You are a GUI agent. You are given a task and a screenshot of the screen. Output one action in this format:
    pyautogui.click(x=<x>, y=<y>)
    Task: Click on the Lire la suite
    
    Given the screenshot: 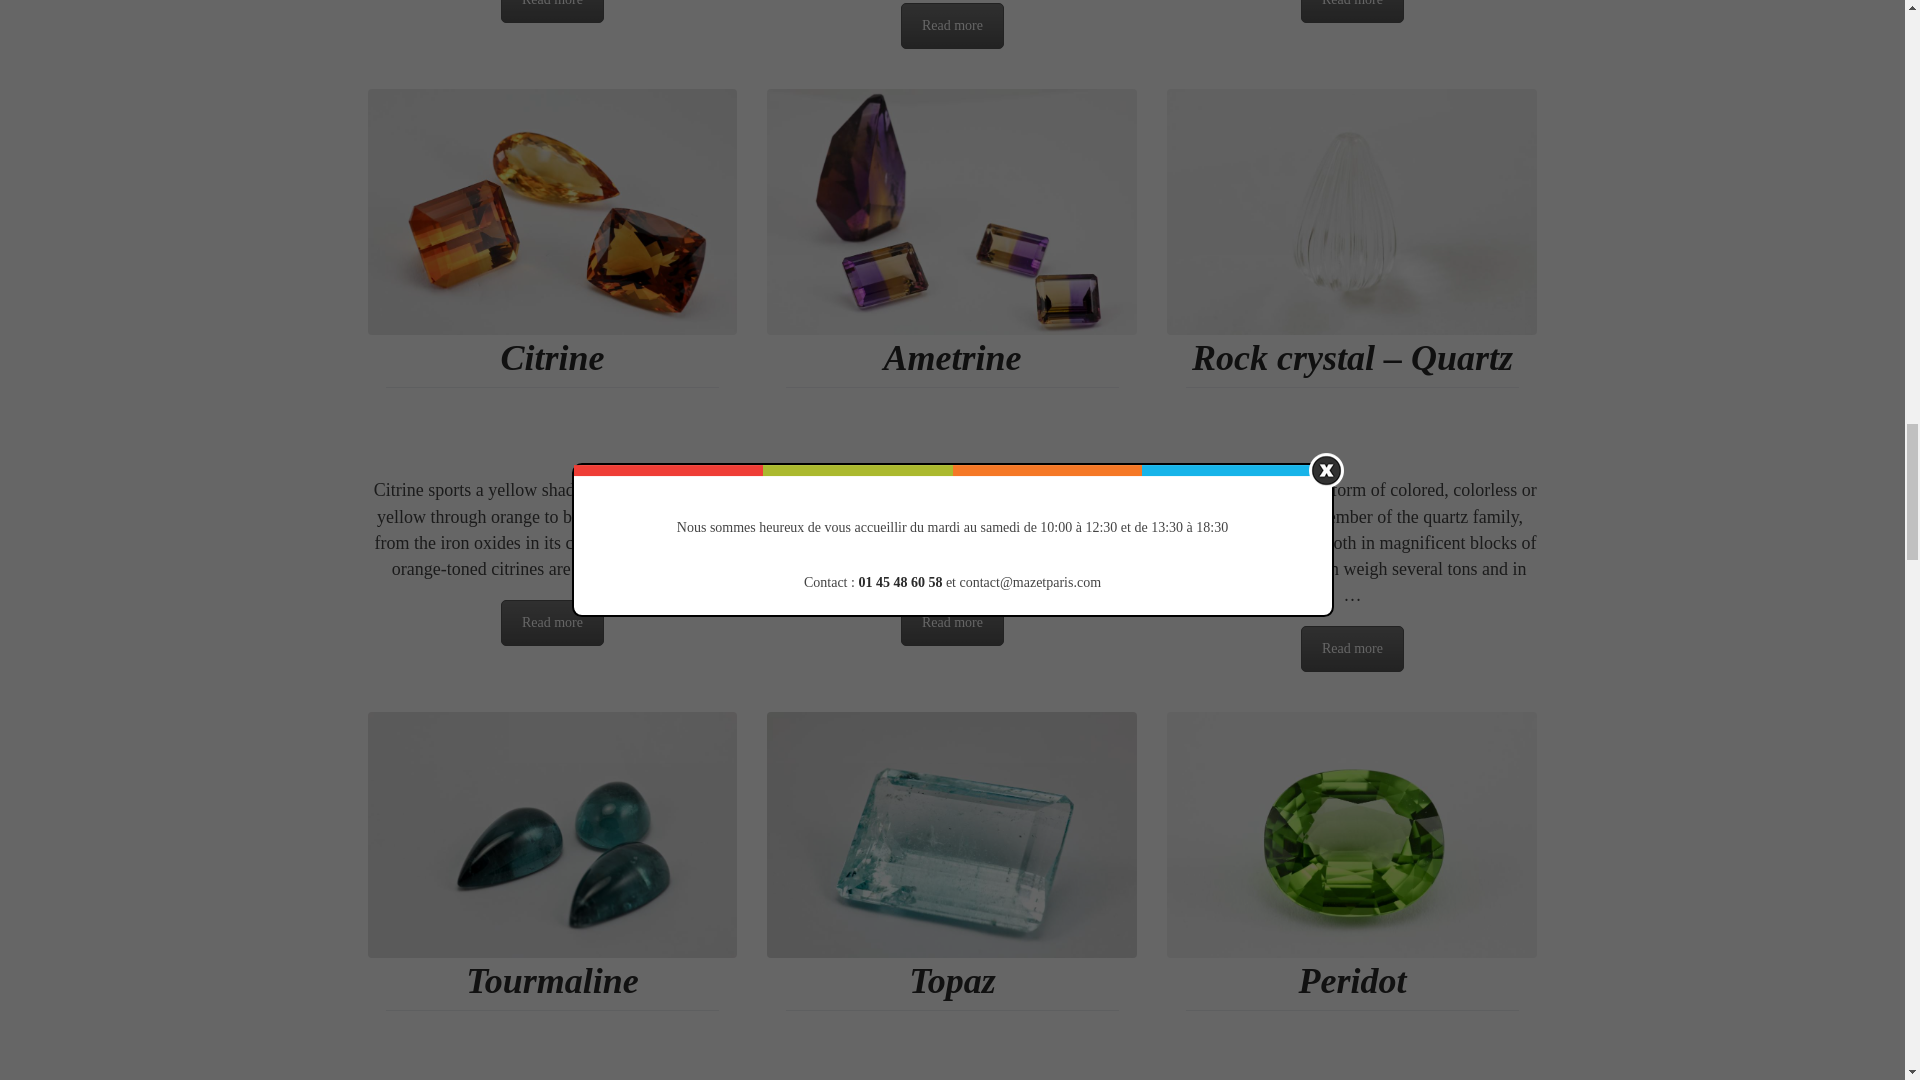 What is the action you would take?
    pyautogui.click(x=952, y=26)
    